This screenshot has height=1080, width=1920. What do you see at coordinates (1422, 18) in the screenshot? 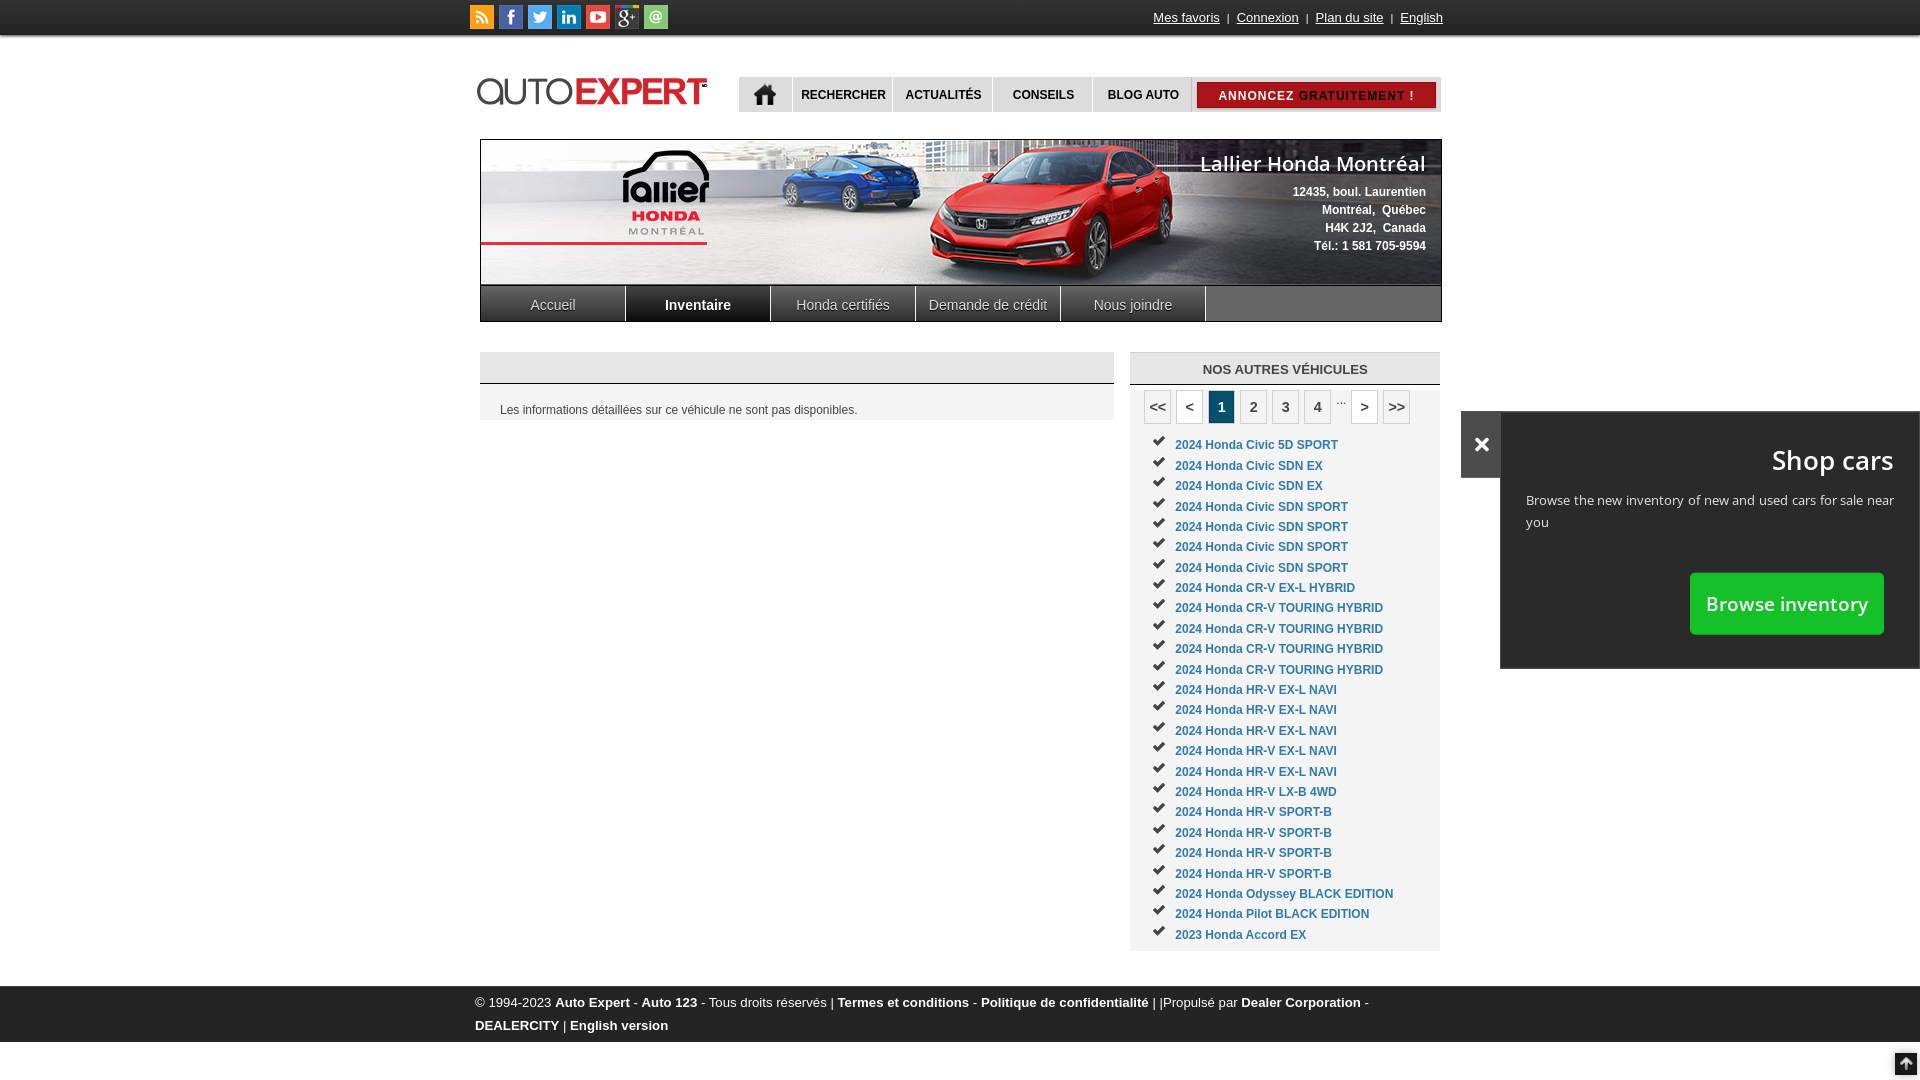
I see `English` at bounding box center [1422, 18].